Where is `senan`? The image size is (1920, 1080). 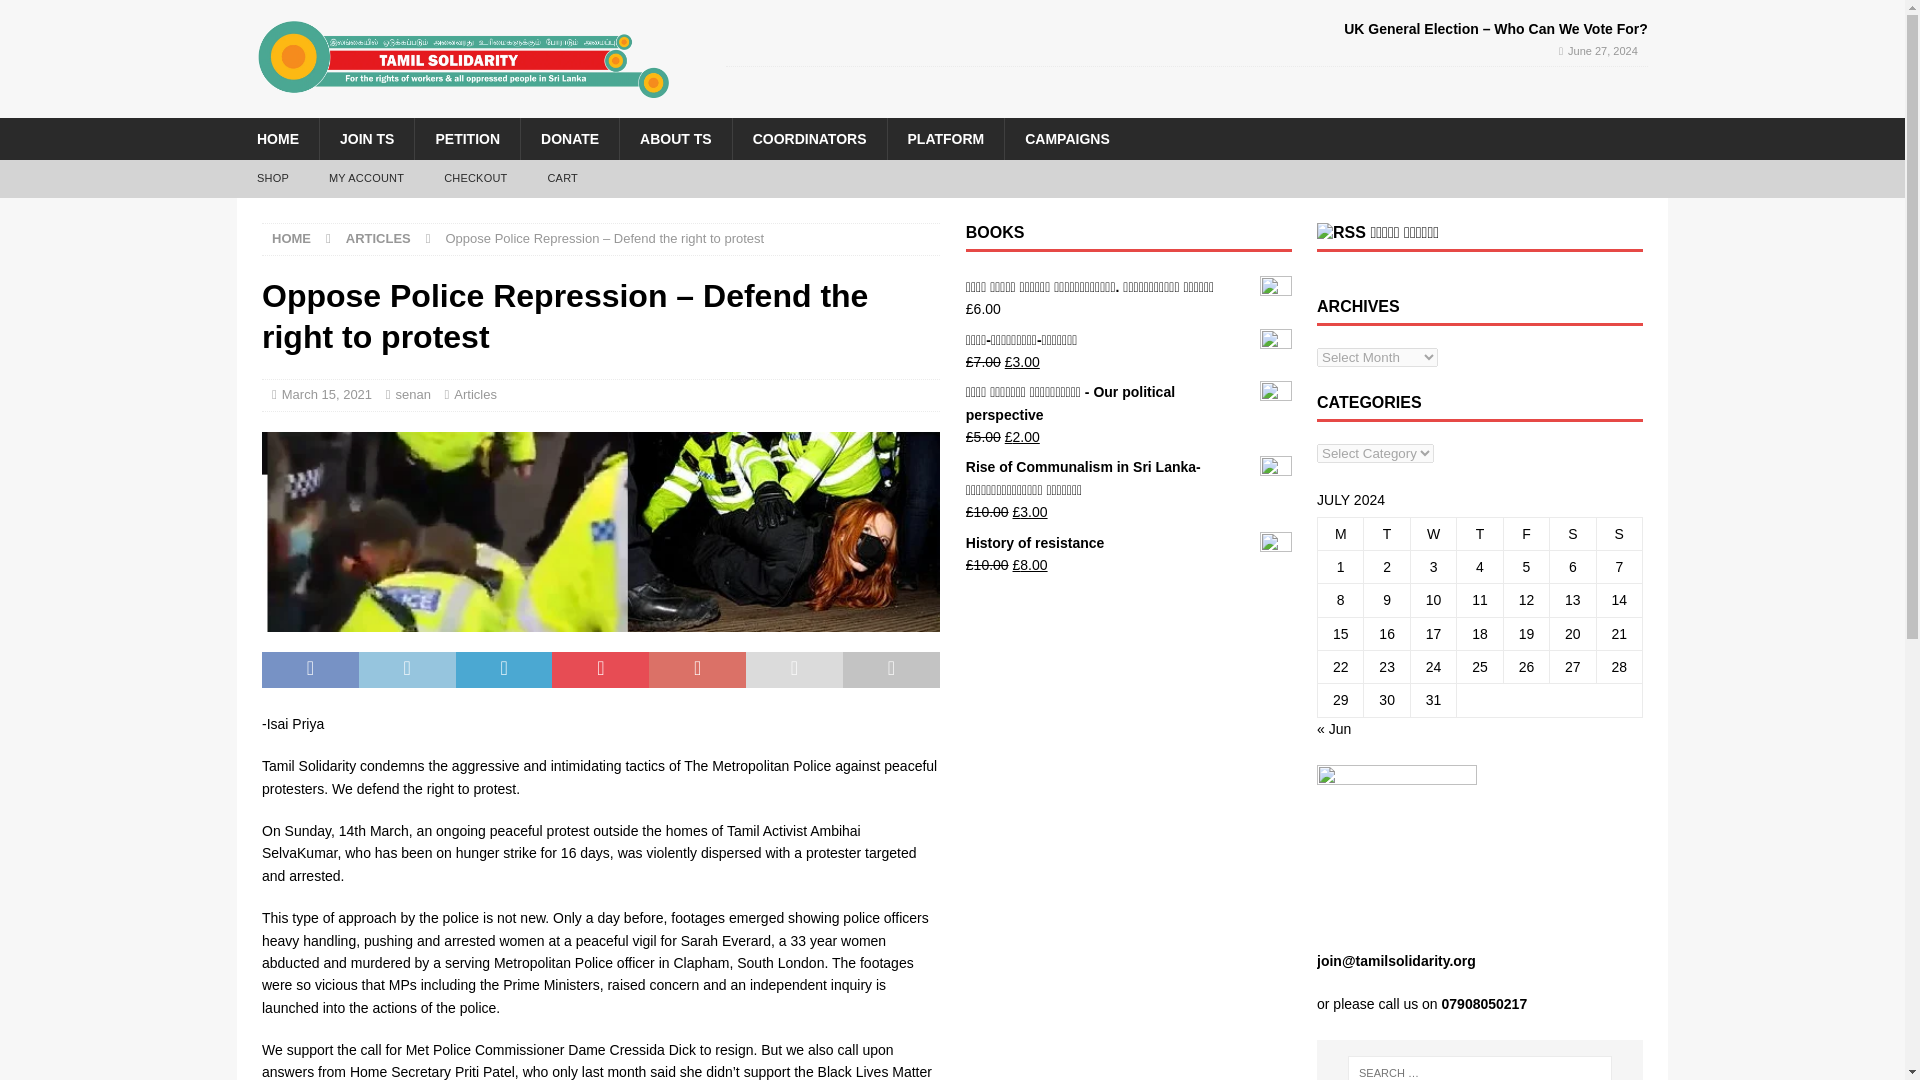
senan is located at coordinates (412, 394).